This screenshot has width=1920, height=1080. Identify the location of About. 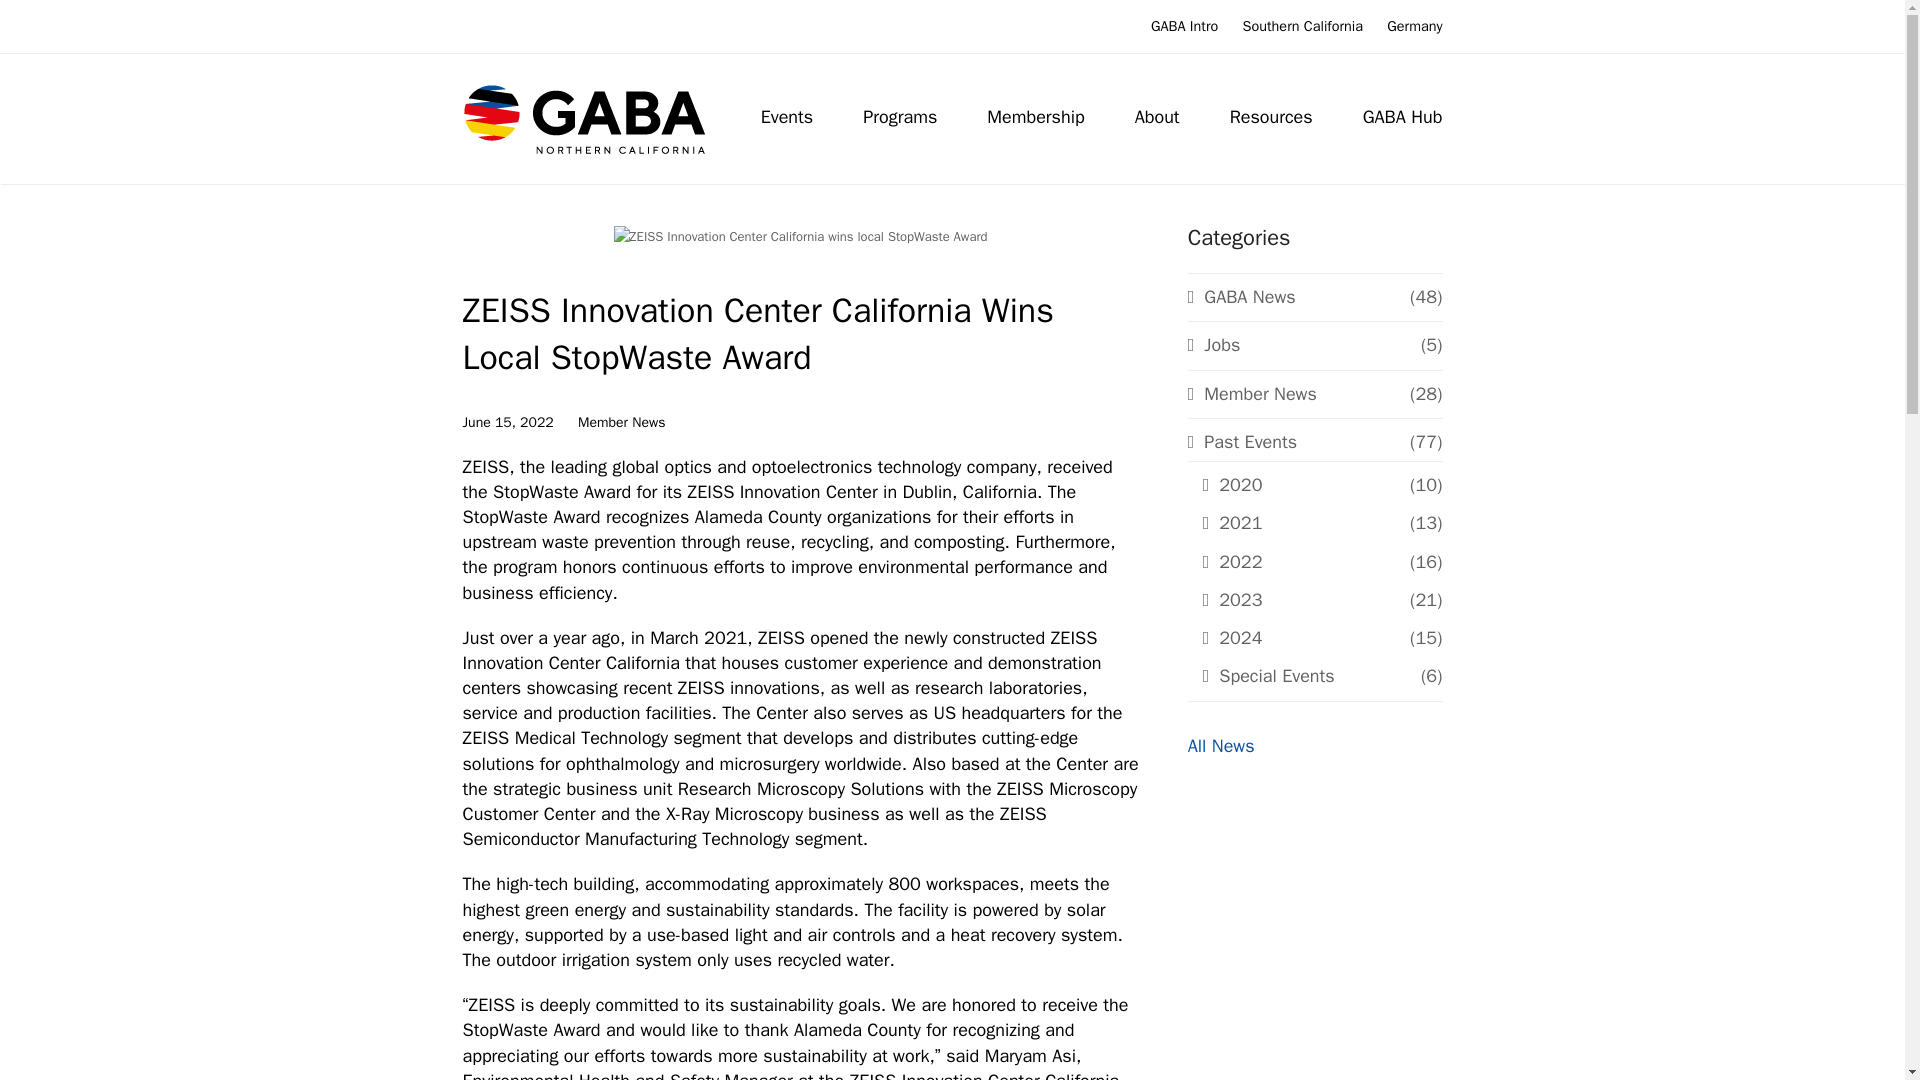
(1156, 118).